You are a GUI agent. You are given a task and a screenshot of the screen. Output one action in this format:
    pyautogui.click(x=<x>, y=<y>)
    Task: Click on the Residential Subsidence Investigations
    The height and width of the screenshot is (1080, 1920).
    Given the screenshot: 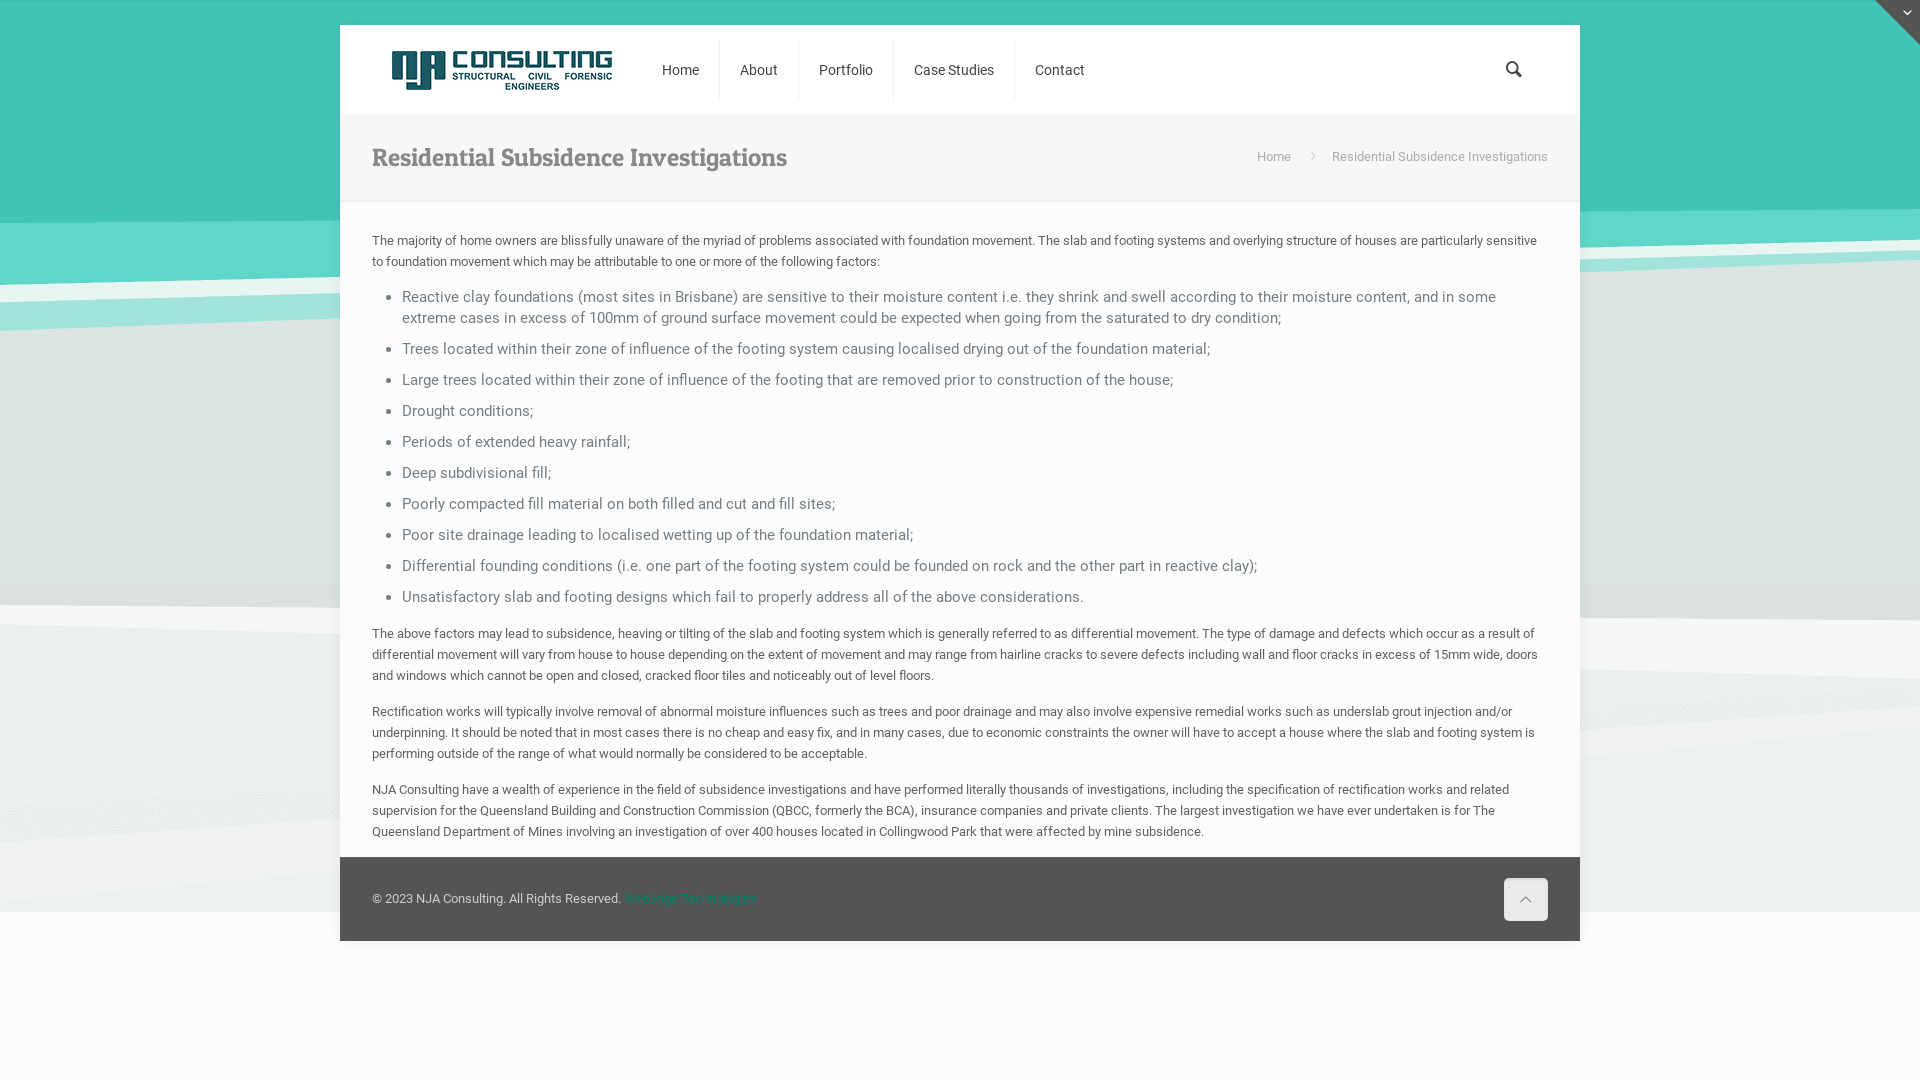 What is the action you would take?
    pyautogui.click(x=1440, y=156)
    